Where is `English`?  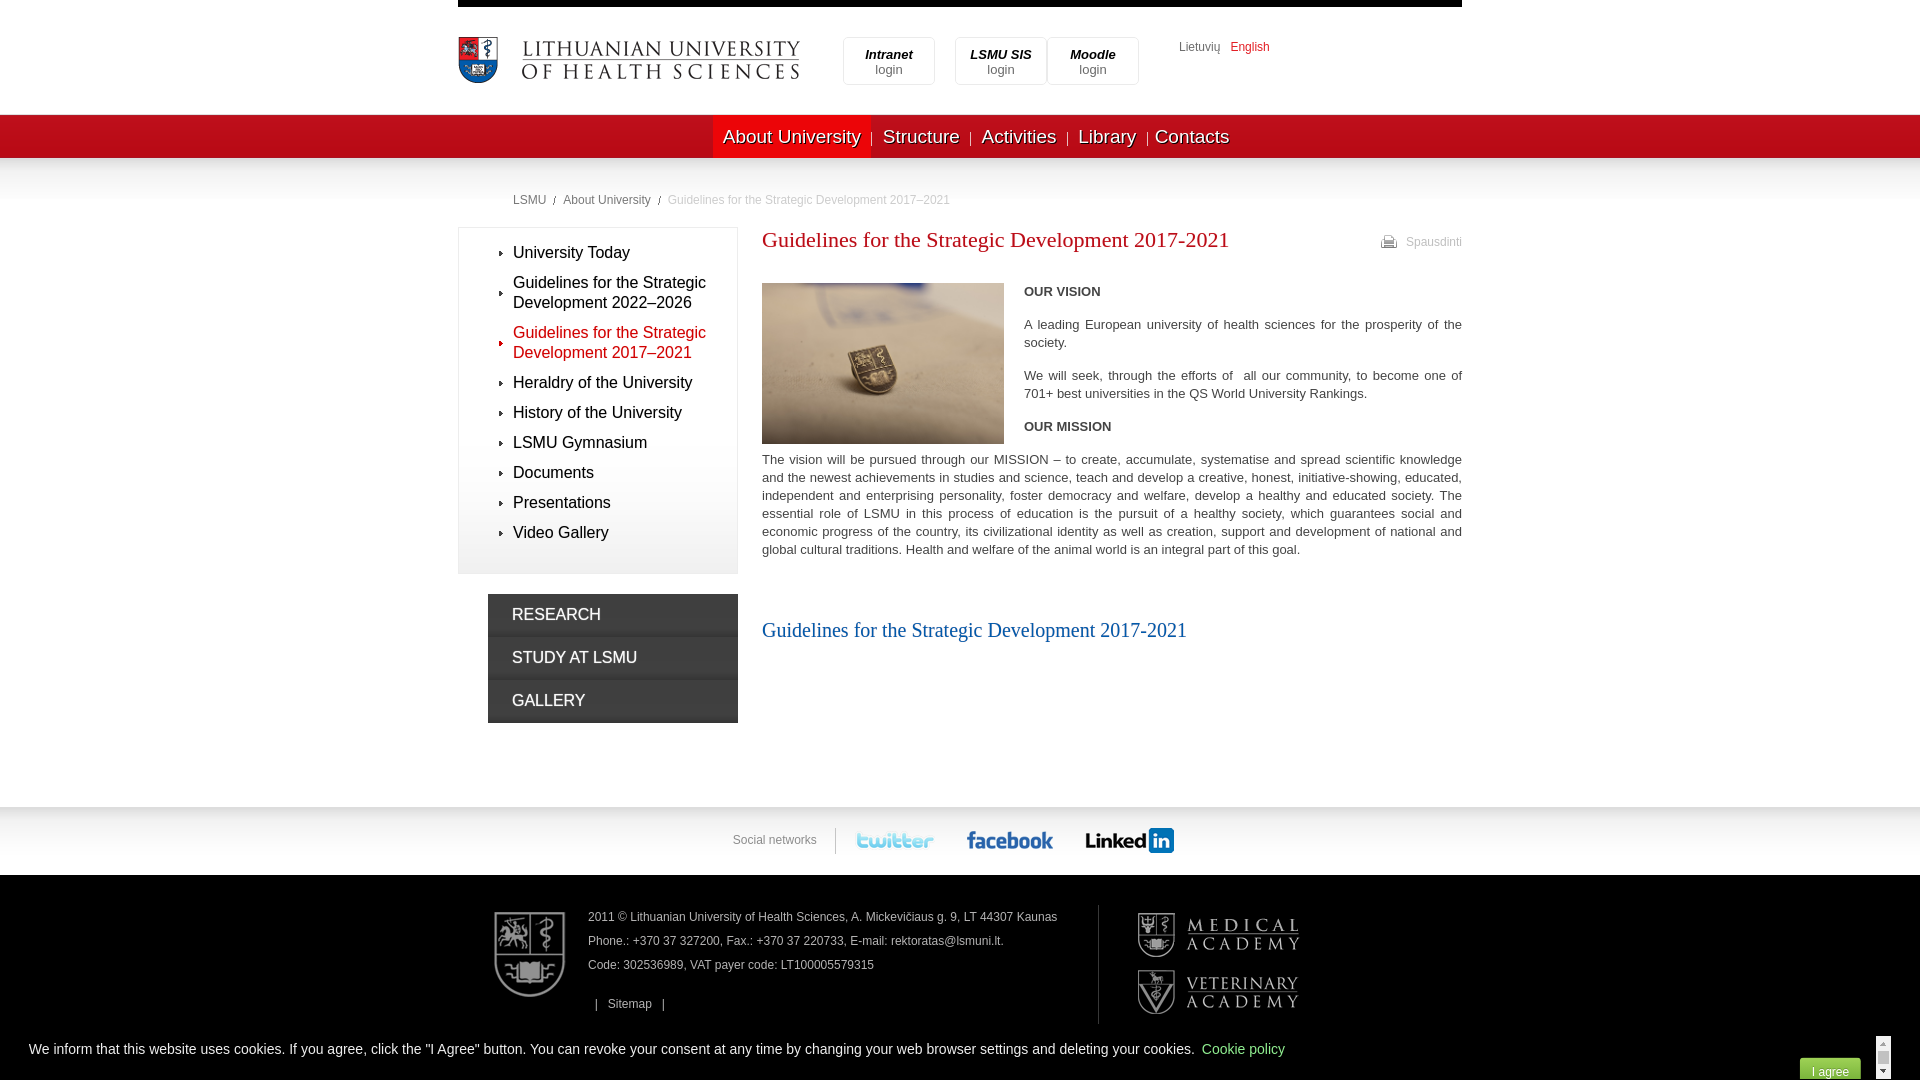 English is located at coordinates (1093, 62).